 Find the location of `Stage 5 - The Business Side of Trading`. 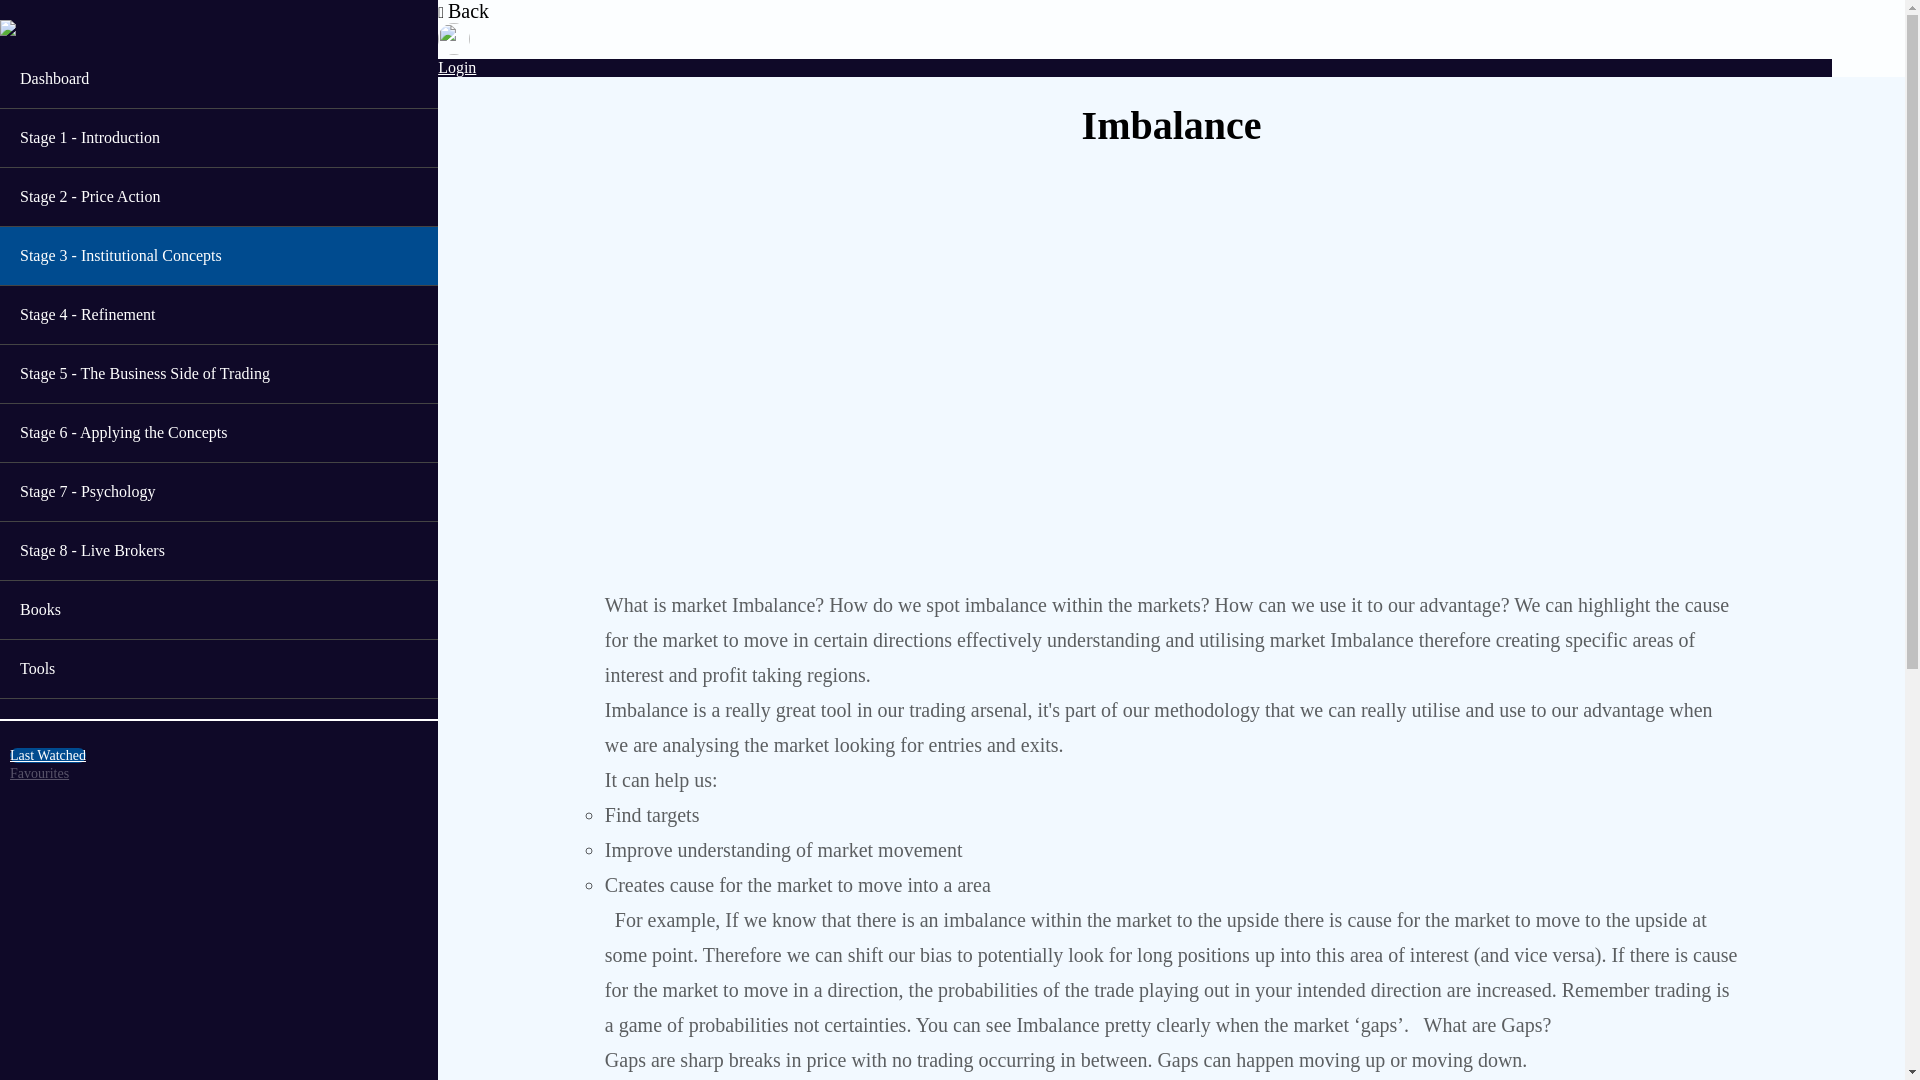

Stage 5 - The Business Side of Trading is located at coordinates (218, 373).